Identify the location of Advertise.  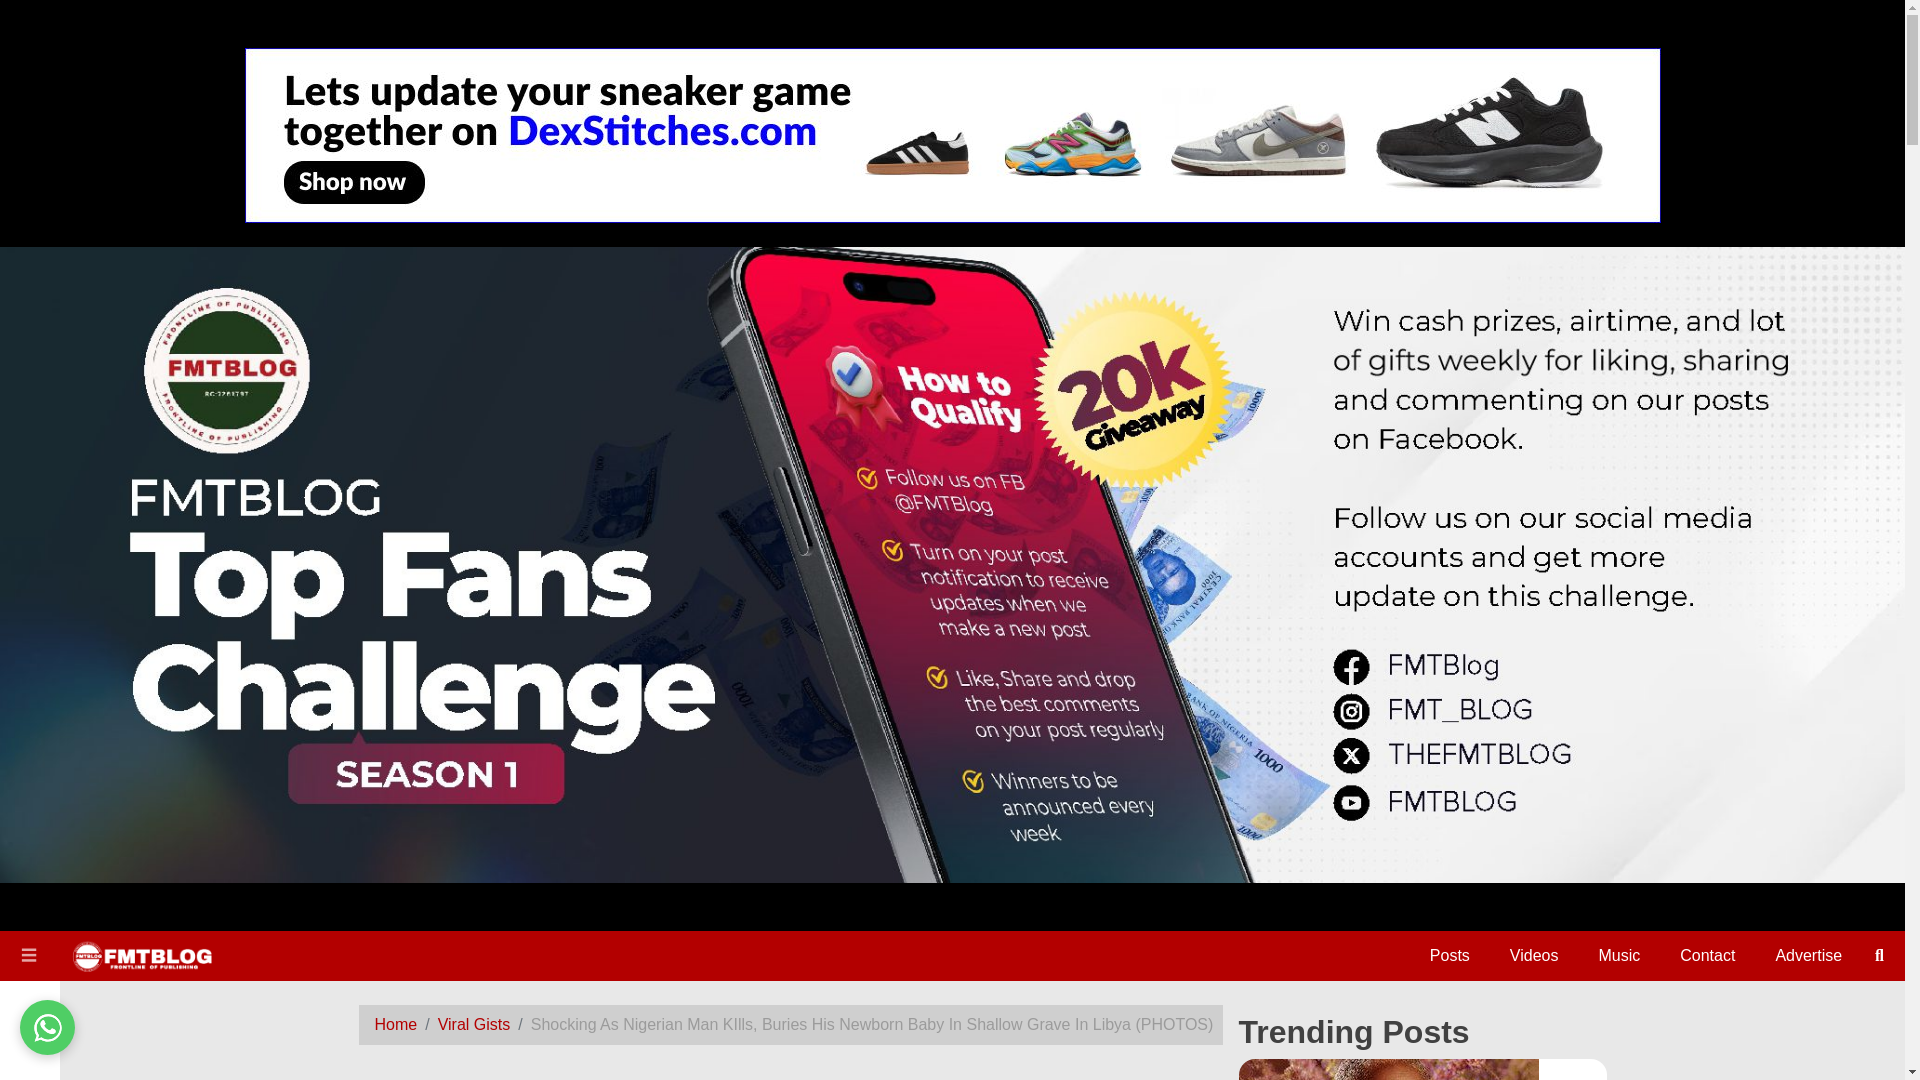
(1808, 956).